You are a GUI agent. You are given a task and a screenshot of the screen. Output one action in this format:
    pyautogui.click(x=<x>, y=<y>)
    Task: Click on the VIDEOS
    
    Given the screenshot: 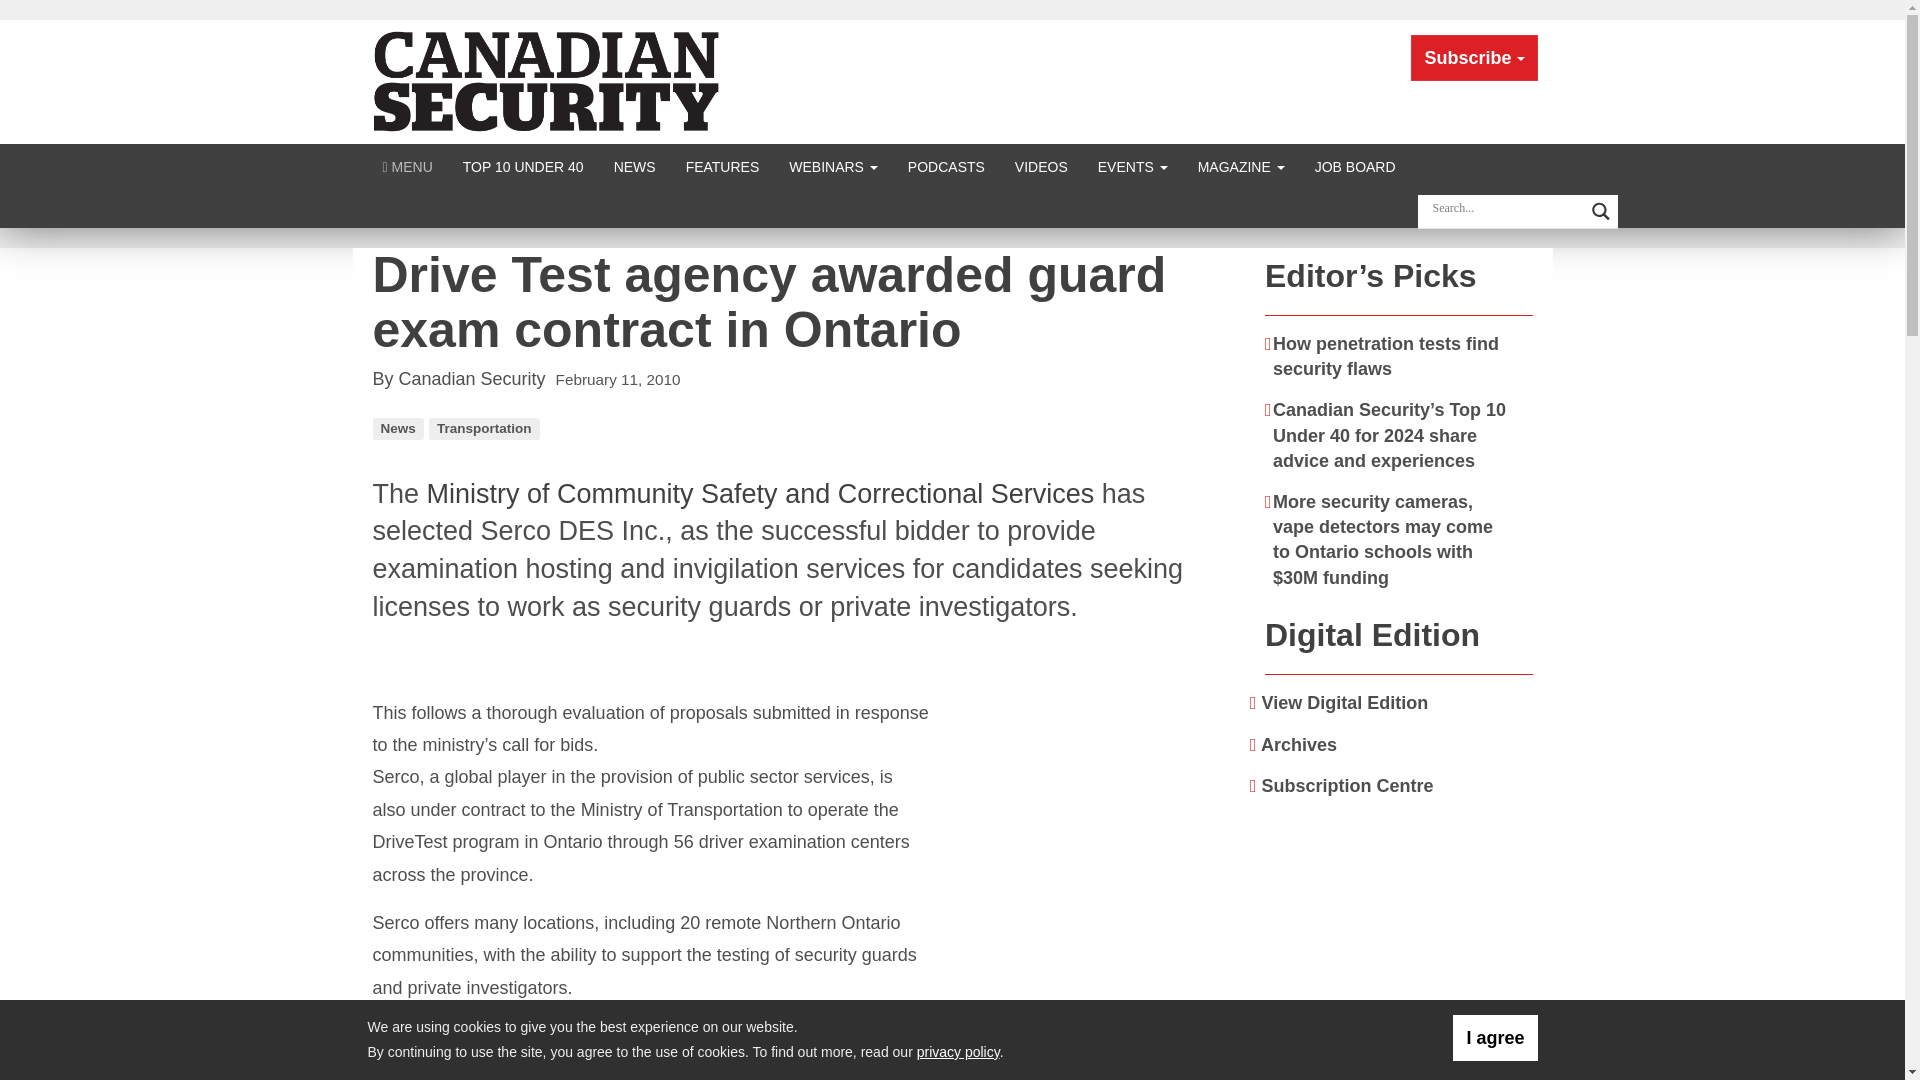 What is the action you would take?
    pyautogui.click(x=1041, y=166)
    